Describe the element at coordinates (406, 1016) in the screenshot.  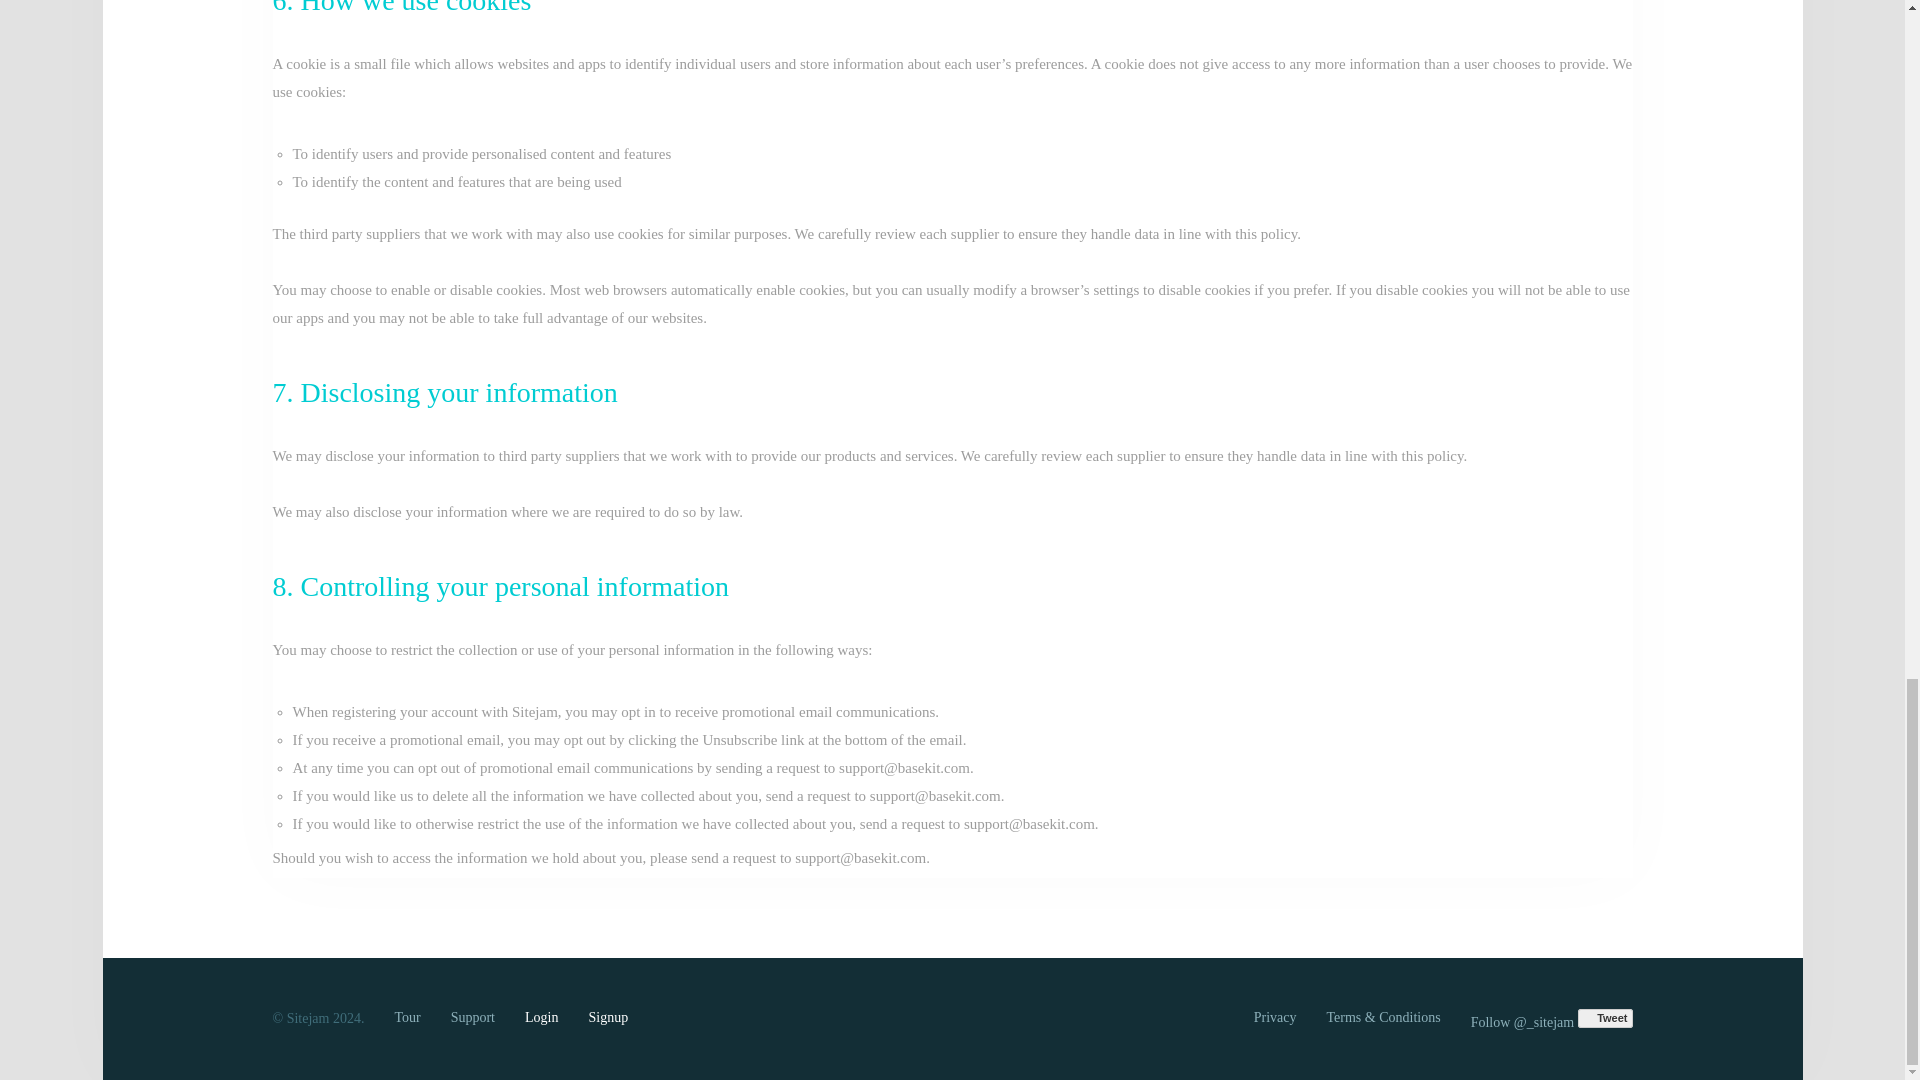
I see `Tour` at that location.